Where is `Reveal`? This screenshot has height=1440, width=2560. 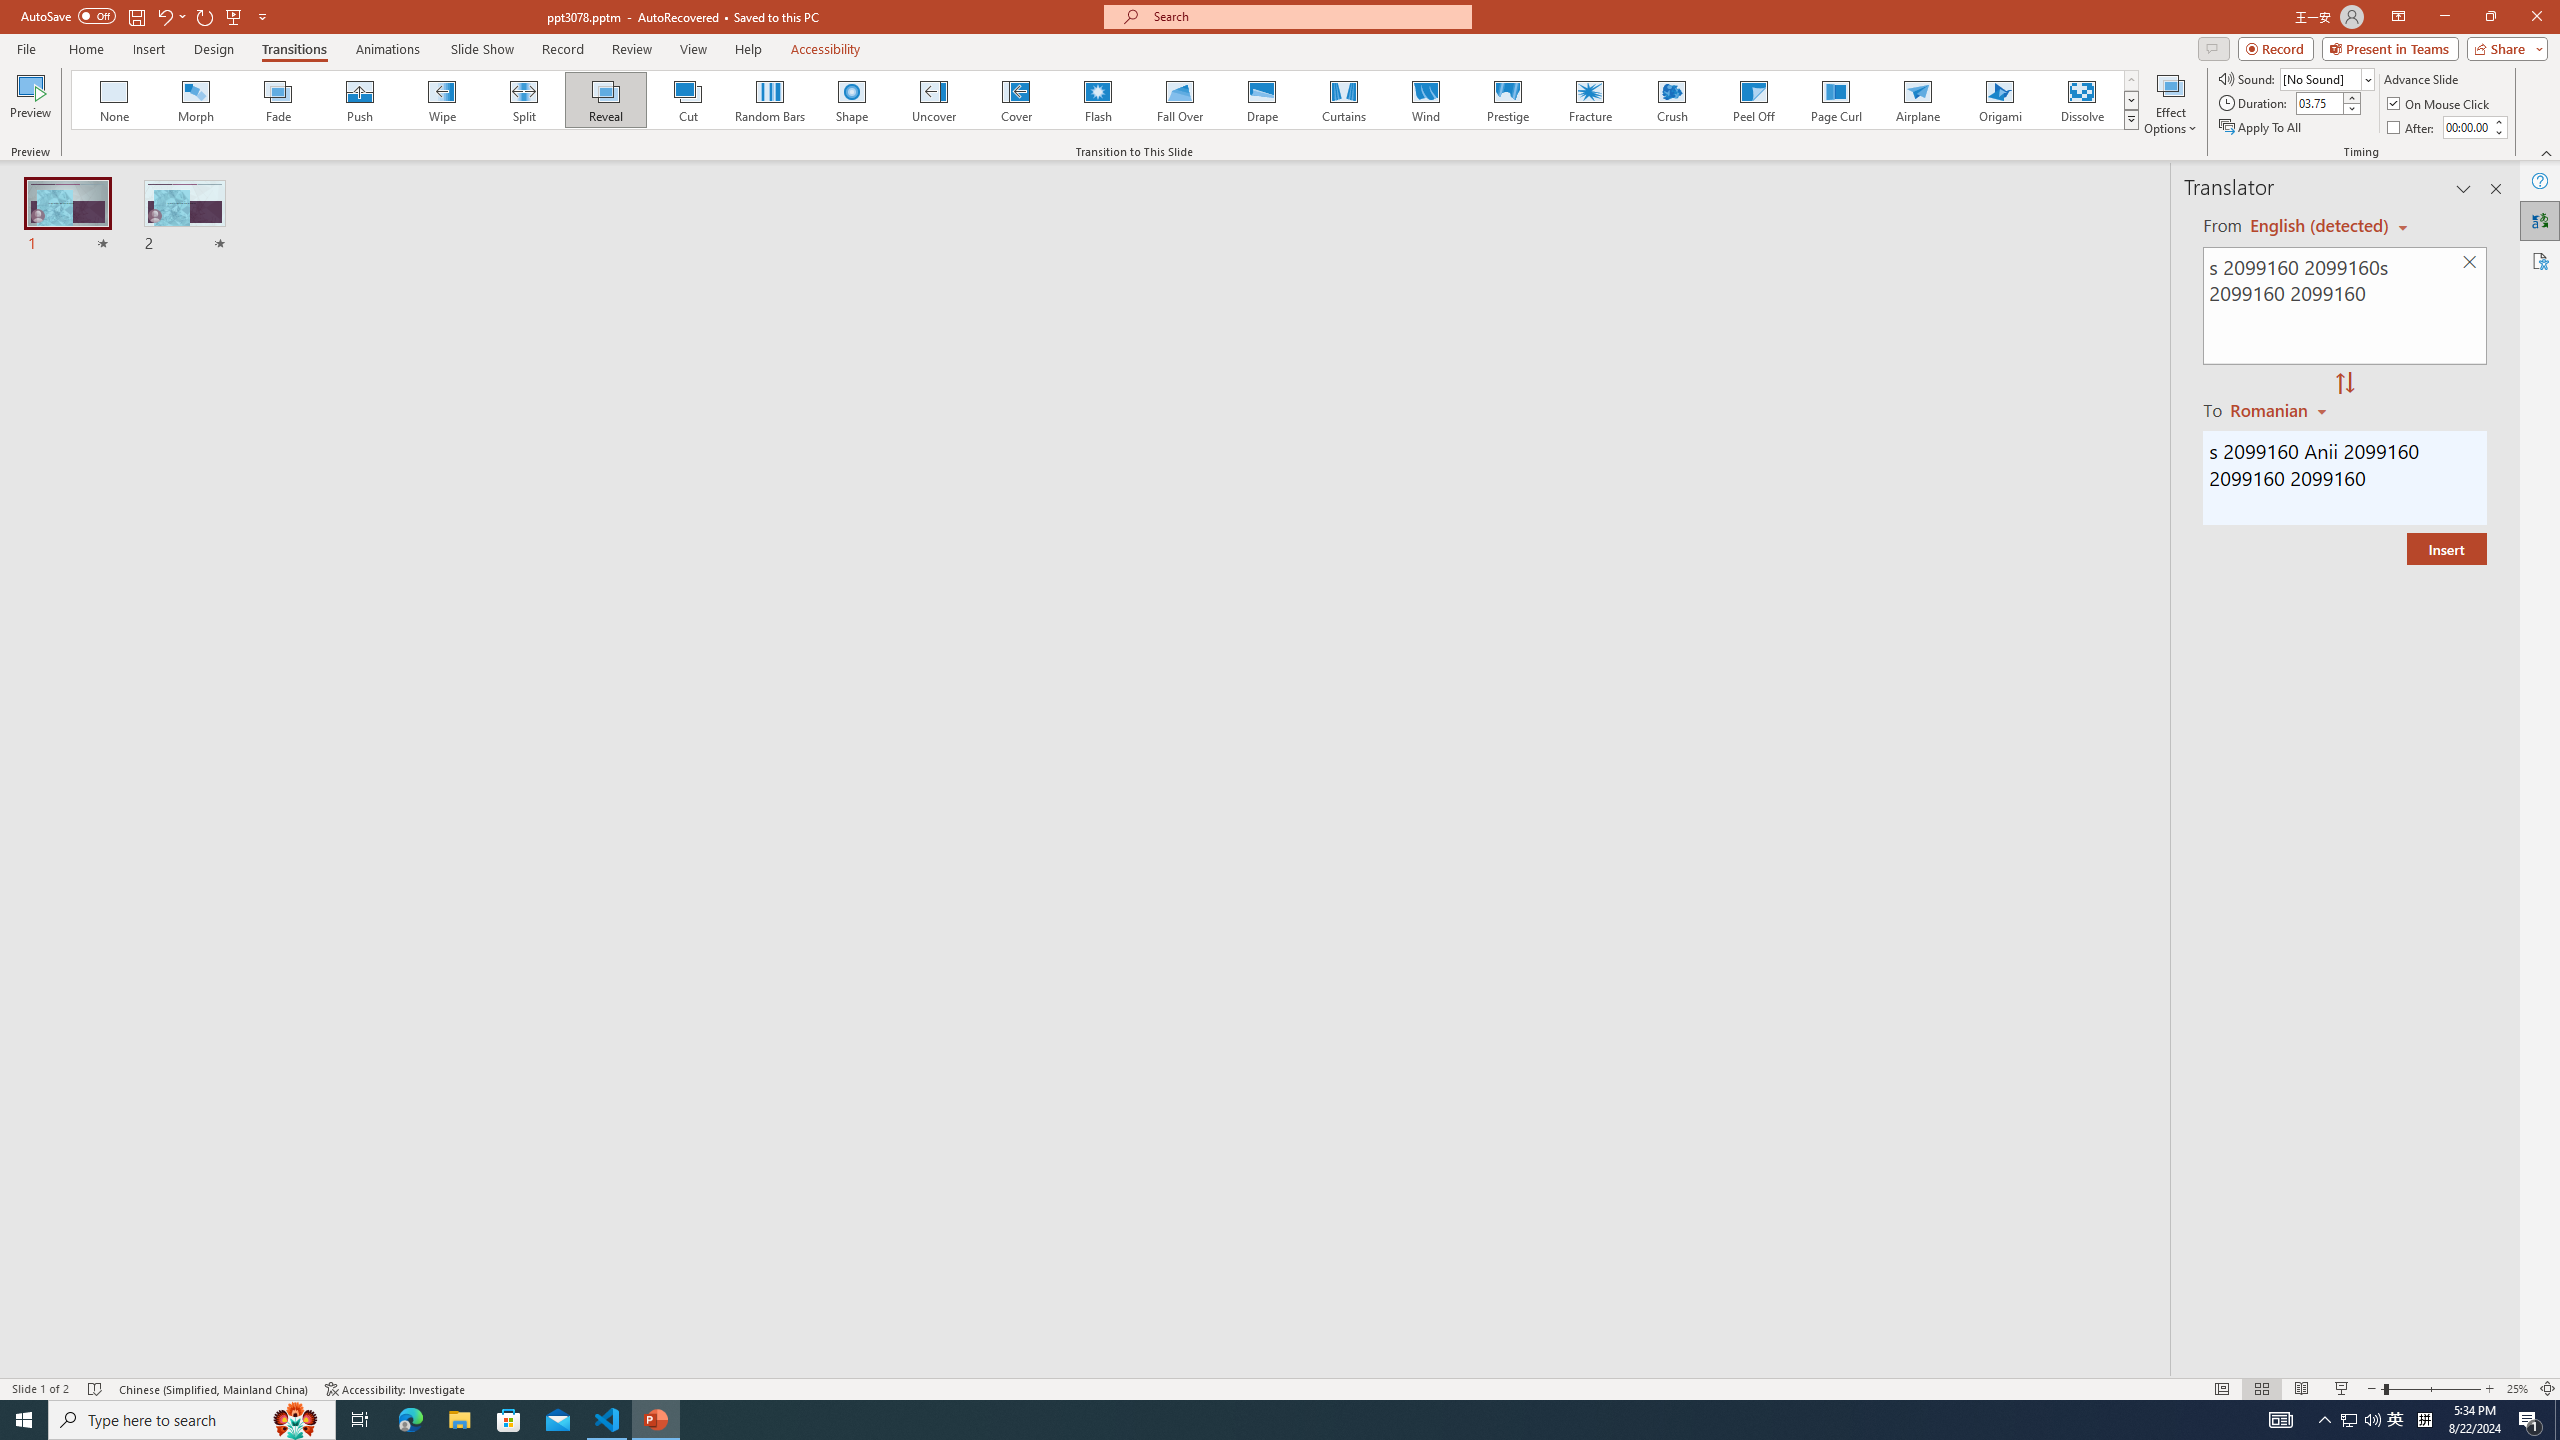
Reveal is located at coordinates (606, 100).